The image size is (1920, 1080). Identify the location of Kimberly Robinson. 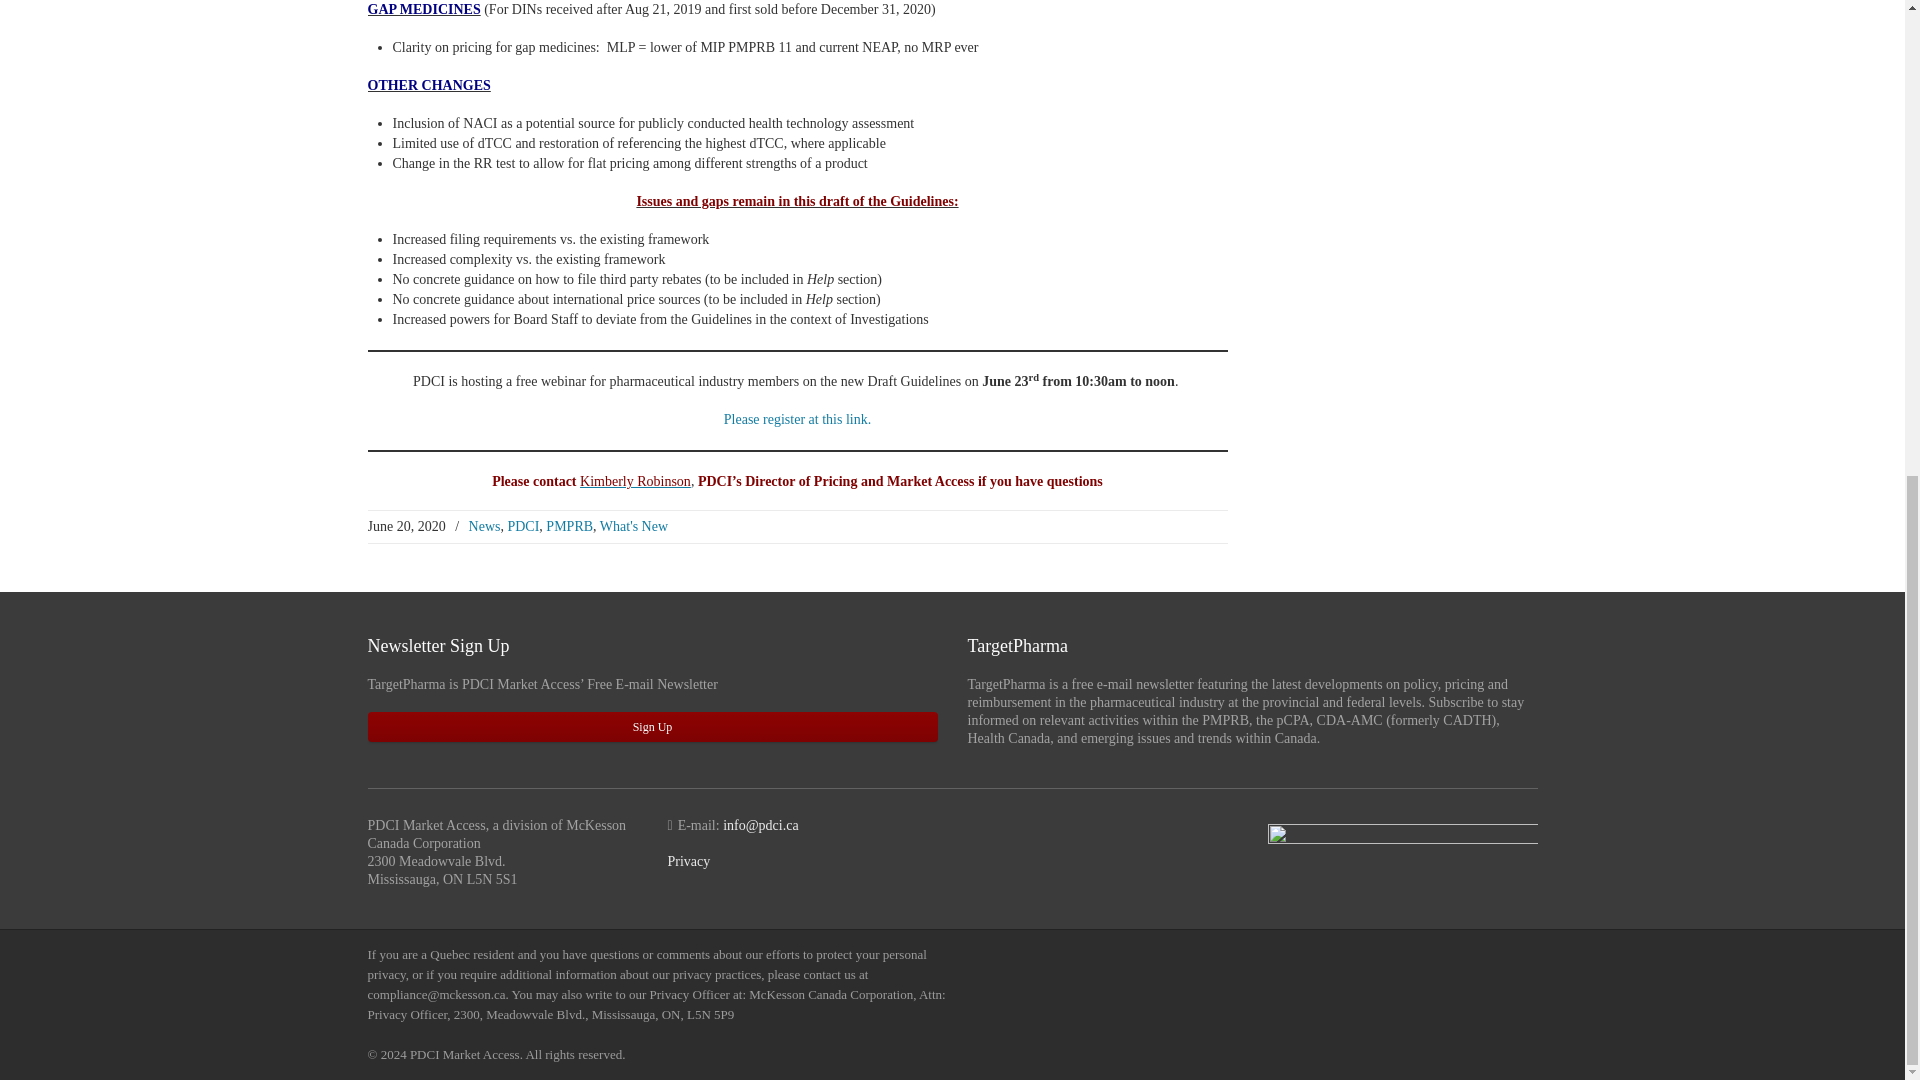
(635, 482).